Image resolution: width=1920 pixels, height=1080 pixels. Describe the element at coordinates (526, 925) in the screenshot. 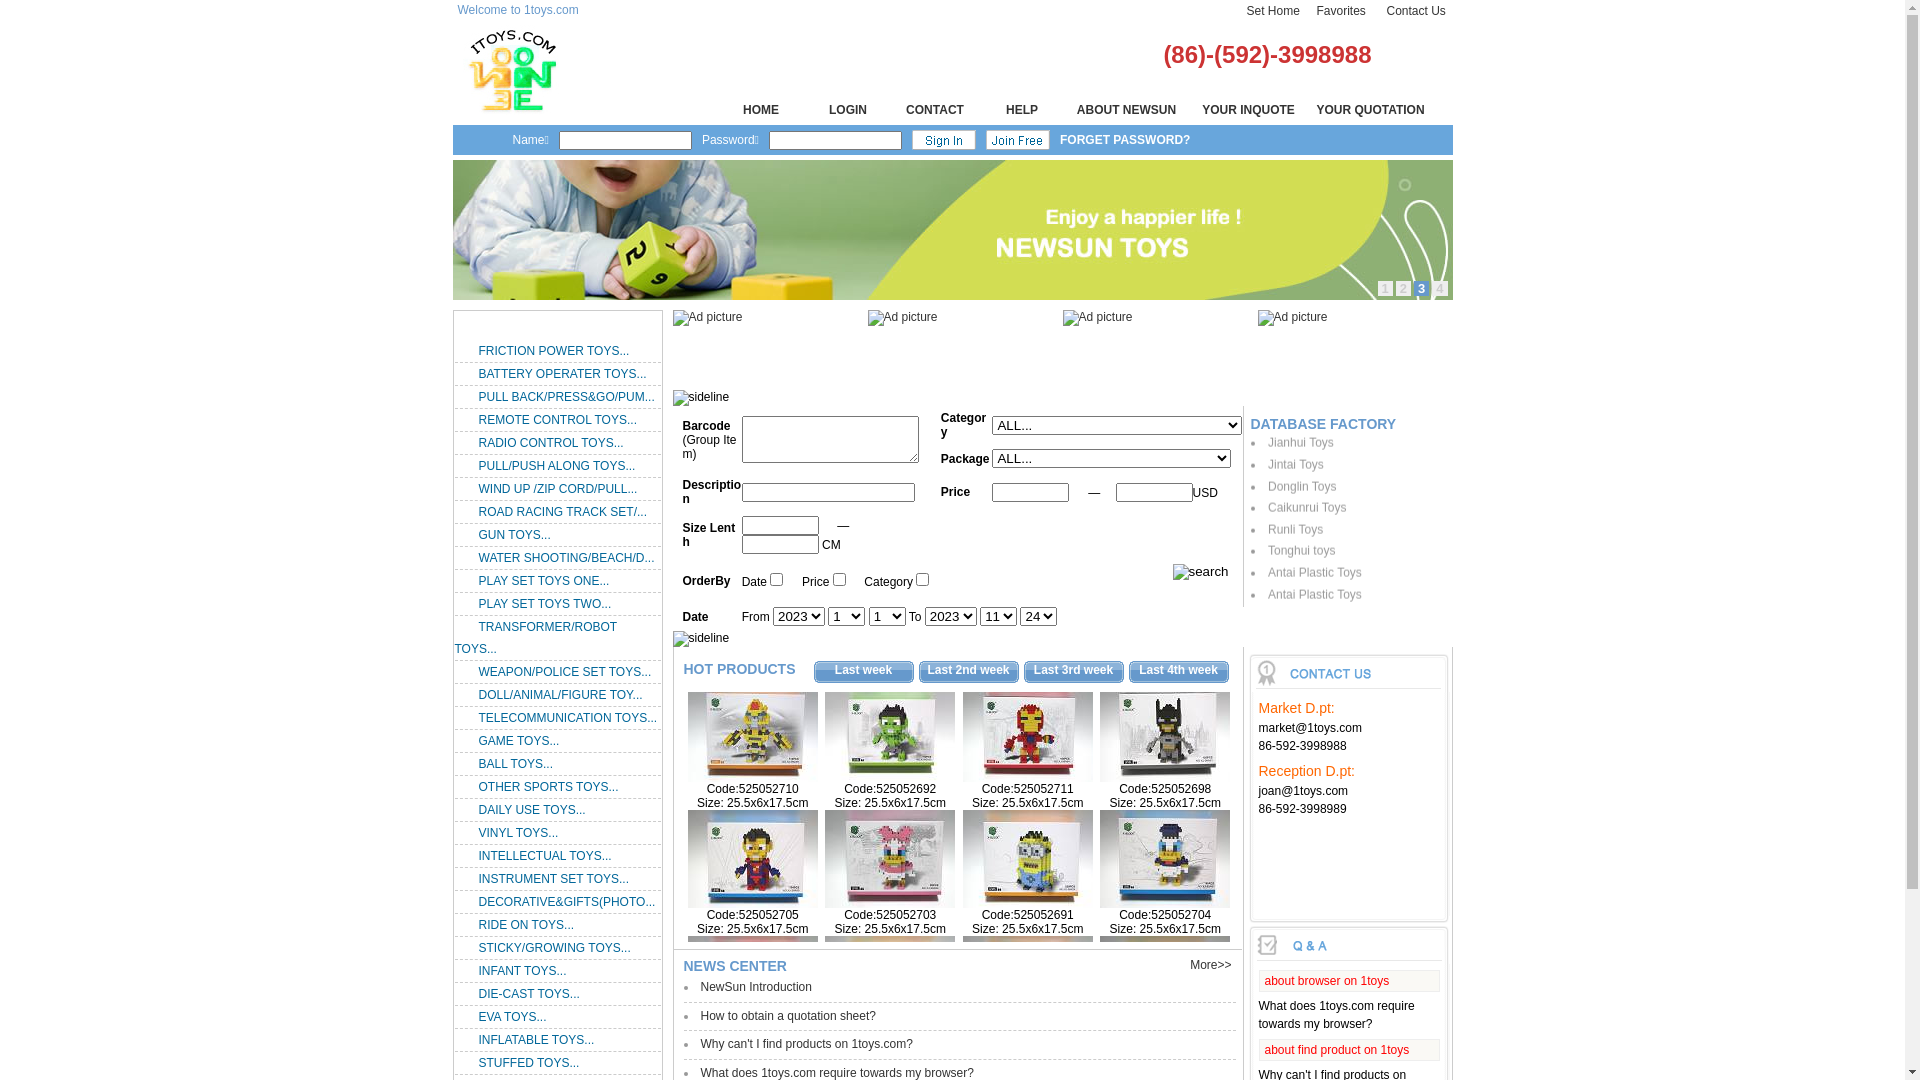

I see `RIDE ON TOYS...` at that location.